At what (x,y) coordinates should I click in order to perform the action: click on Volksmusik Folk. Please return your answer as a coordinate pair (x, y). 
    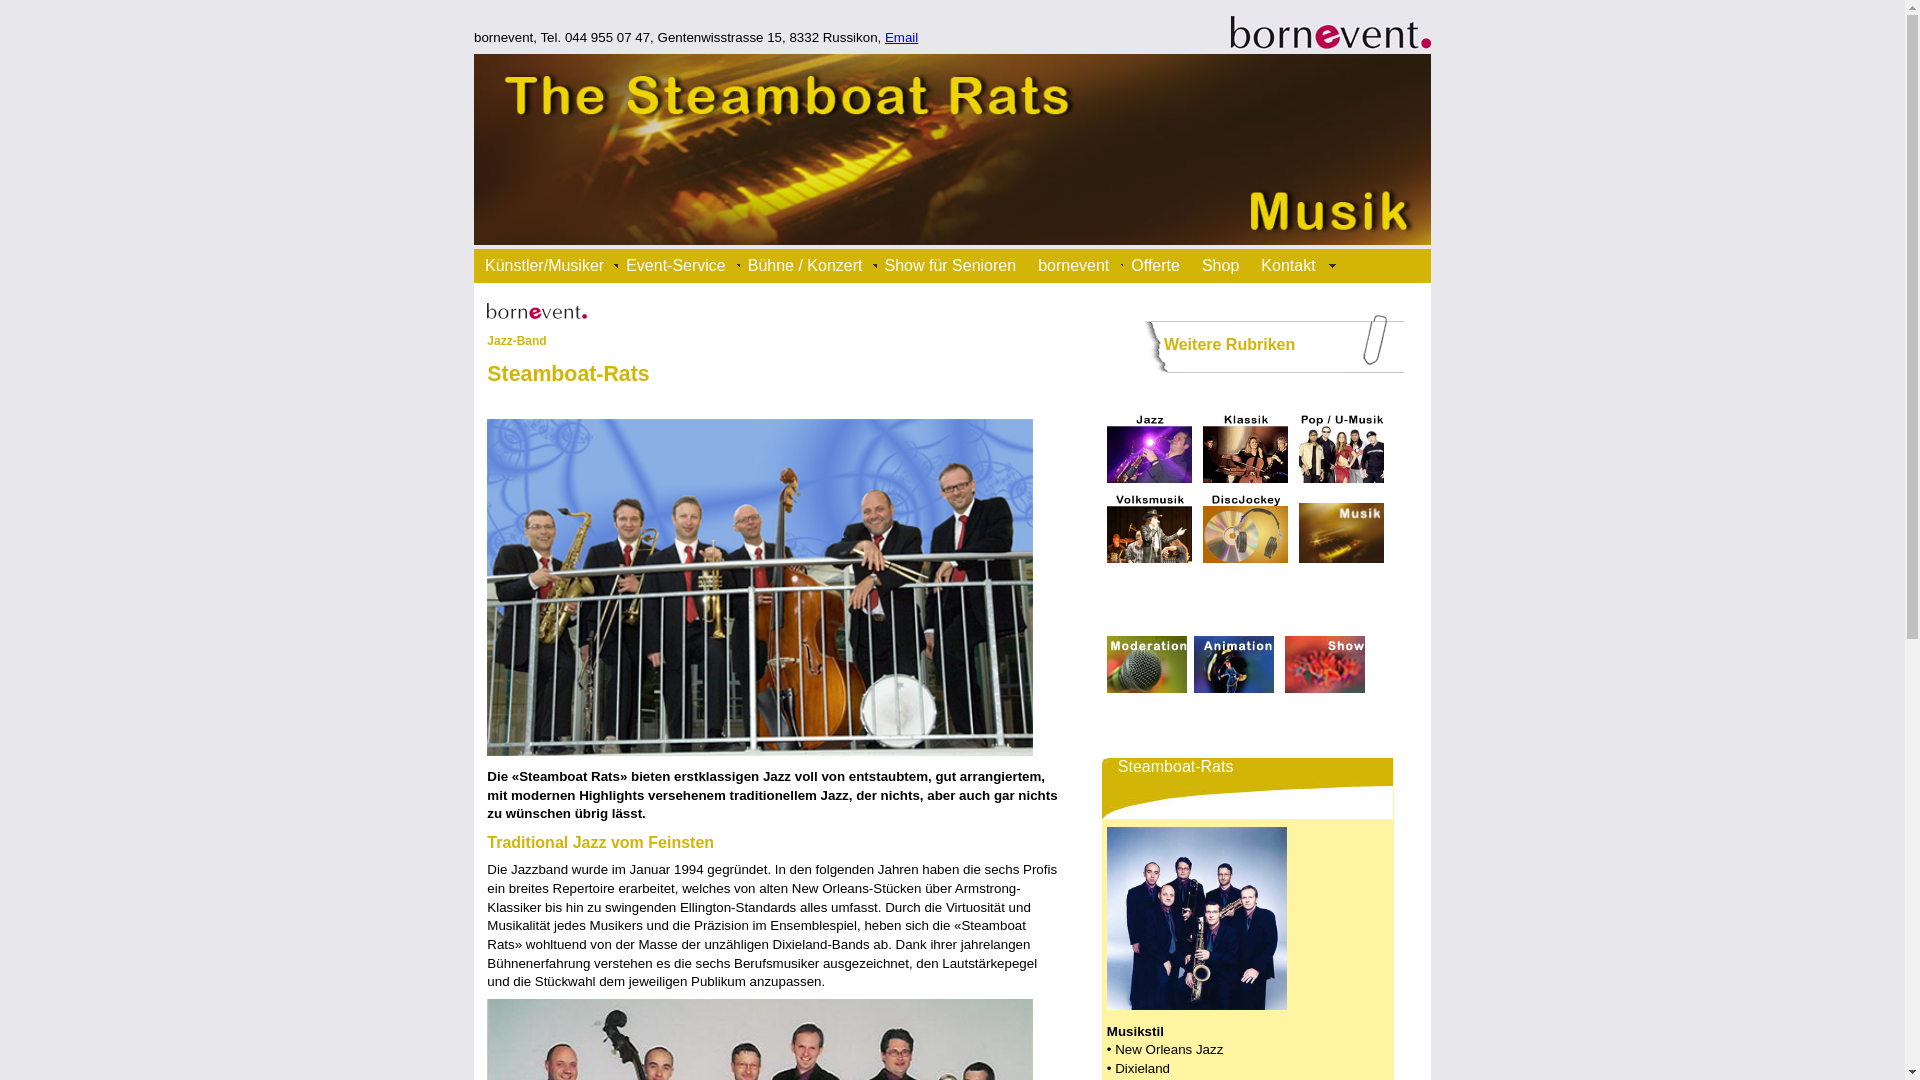
    Looking at the image, I should click on (1150, 529).